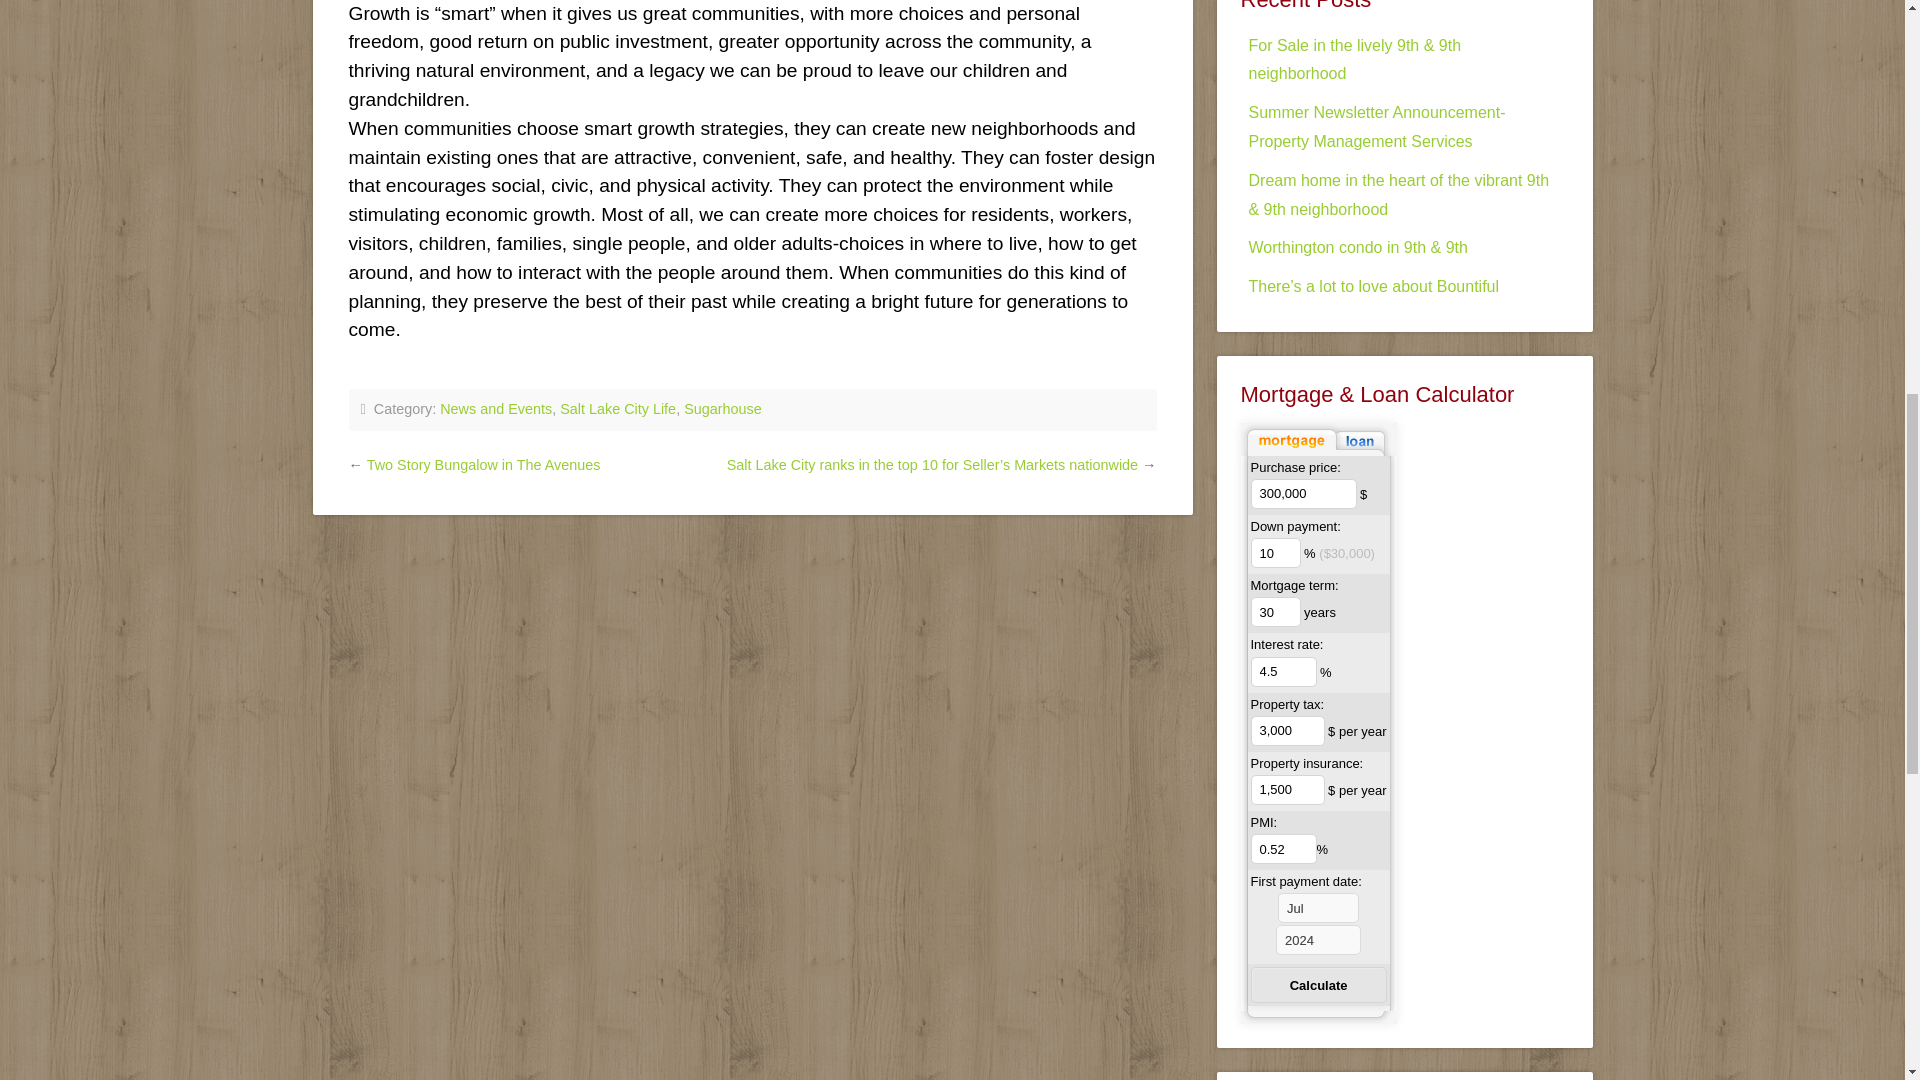 This screenshot has width=1920, height=1080. Describe the element at coordinates (1282, 671) in the screenshot. I see `4.5` at that location.